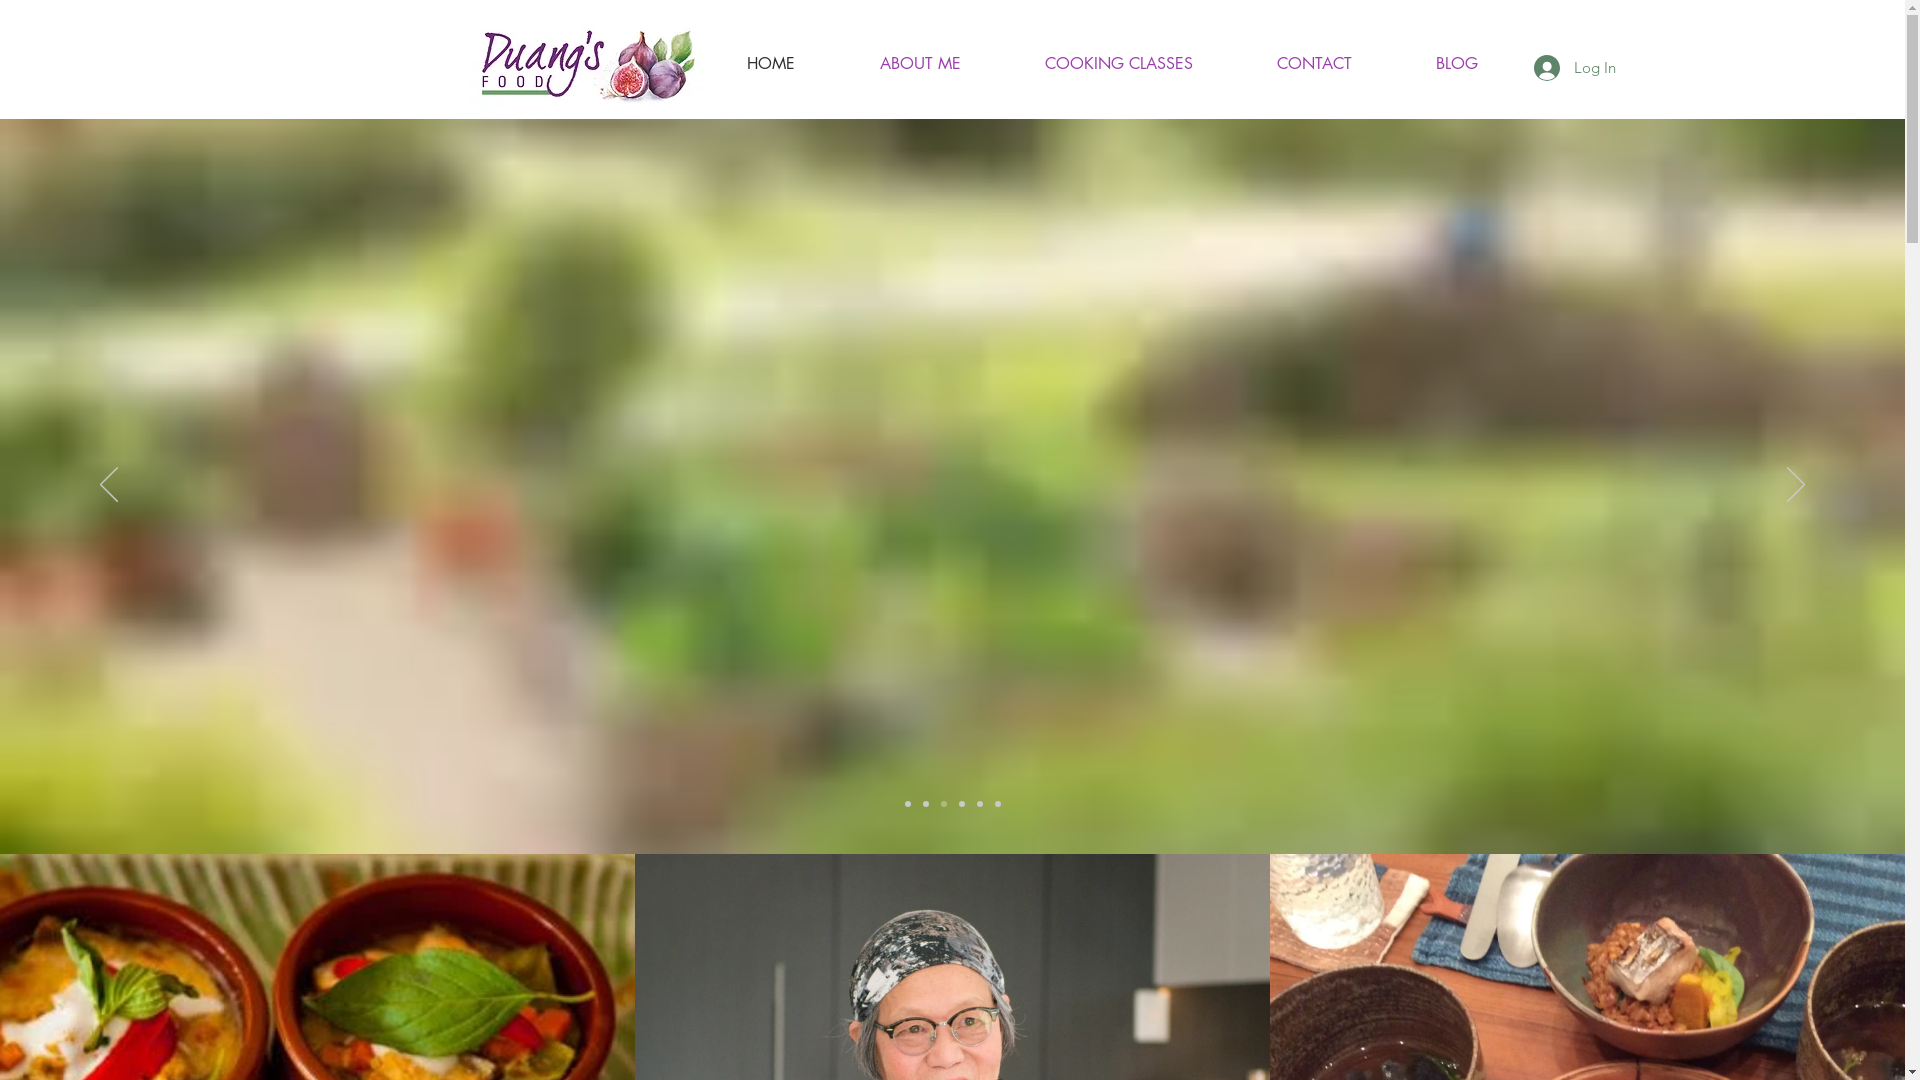 Image resolution: width=1920 pixels, height=1080 pixels. What do you see at coordinates (1118, 67) in the screenshot?
I see `COOKING CLASSES` at bounding box center [1118, 67].